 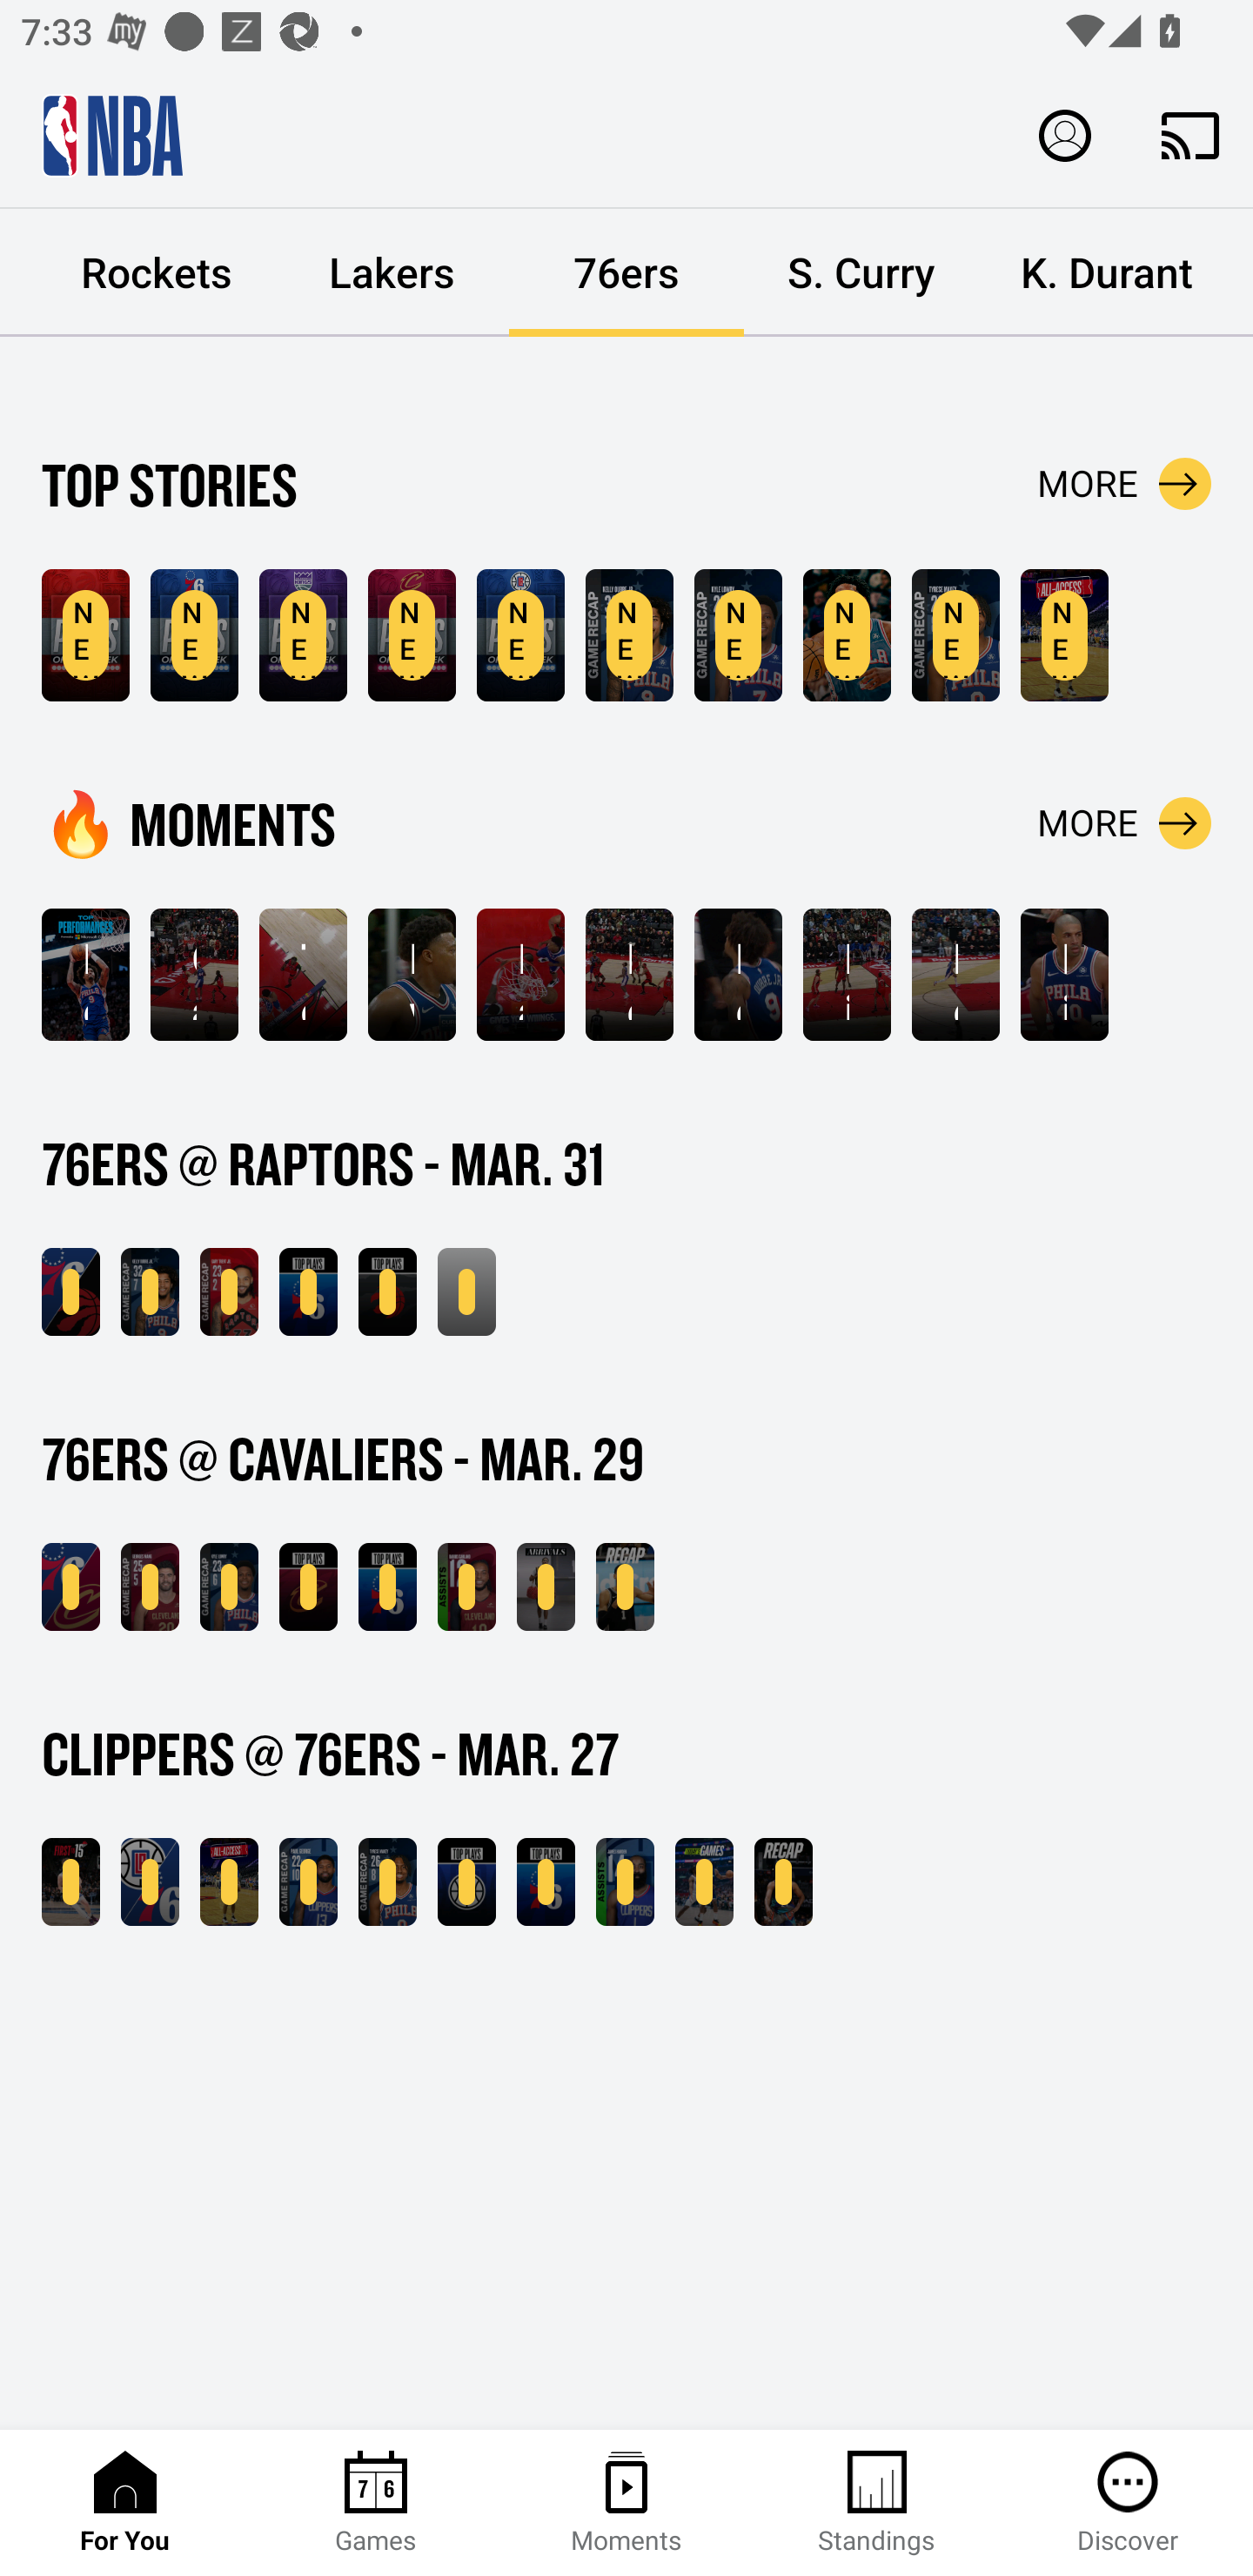 I want to click on Friday Night Fashion 😎 NEW, so click(x=545, y=1587).